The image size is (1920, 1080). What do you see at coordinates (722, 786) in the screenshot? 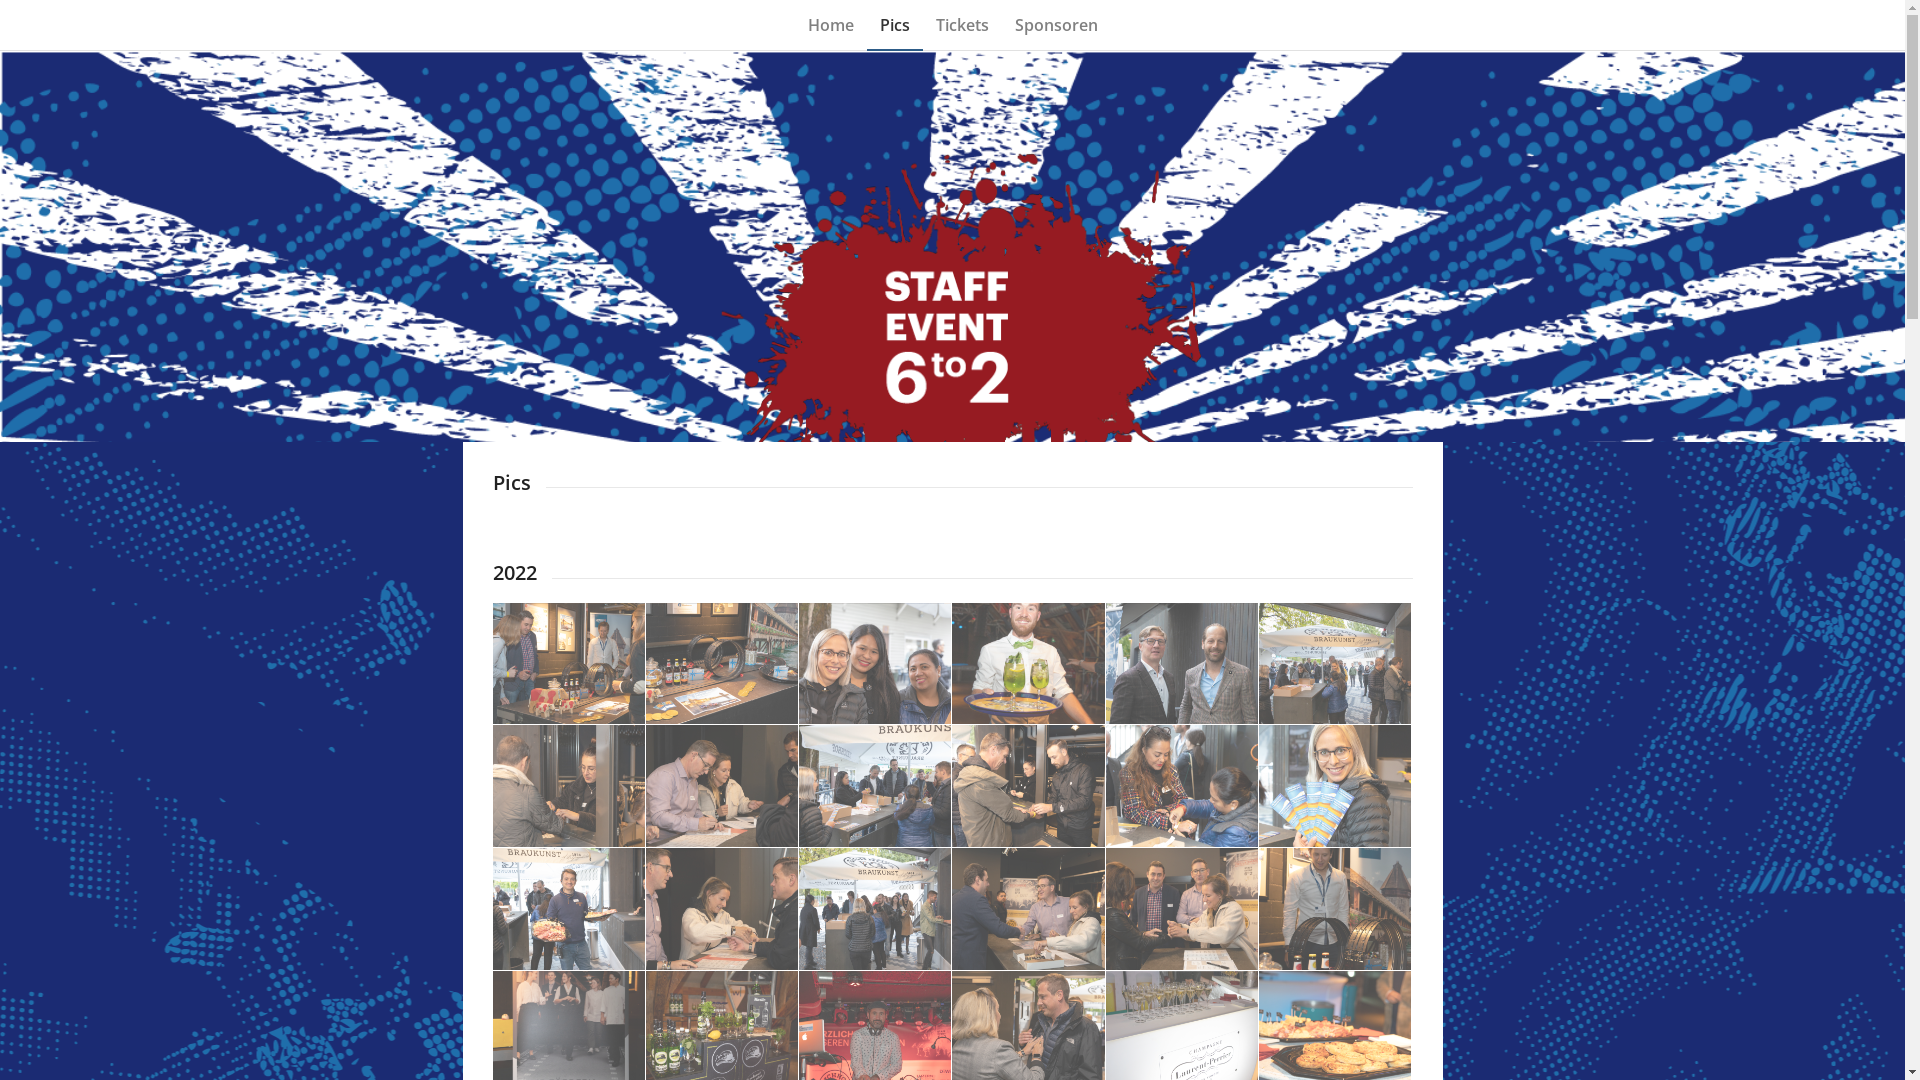
I see `_U5A3497` at bounding box center [722, 786].